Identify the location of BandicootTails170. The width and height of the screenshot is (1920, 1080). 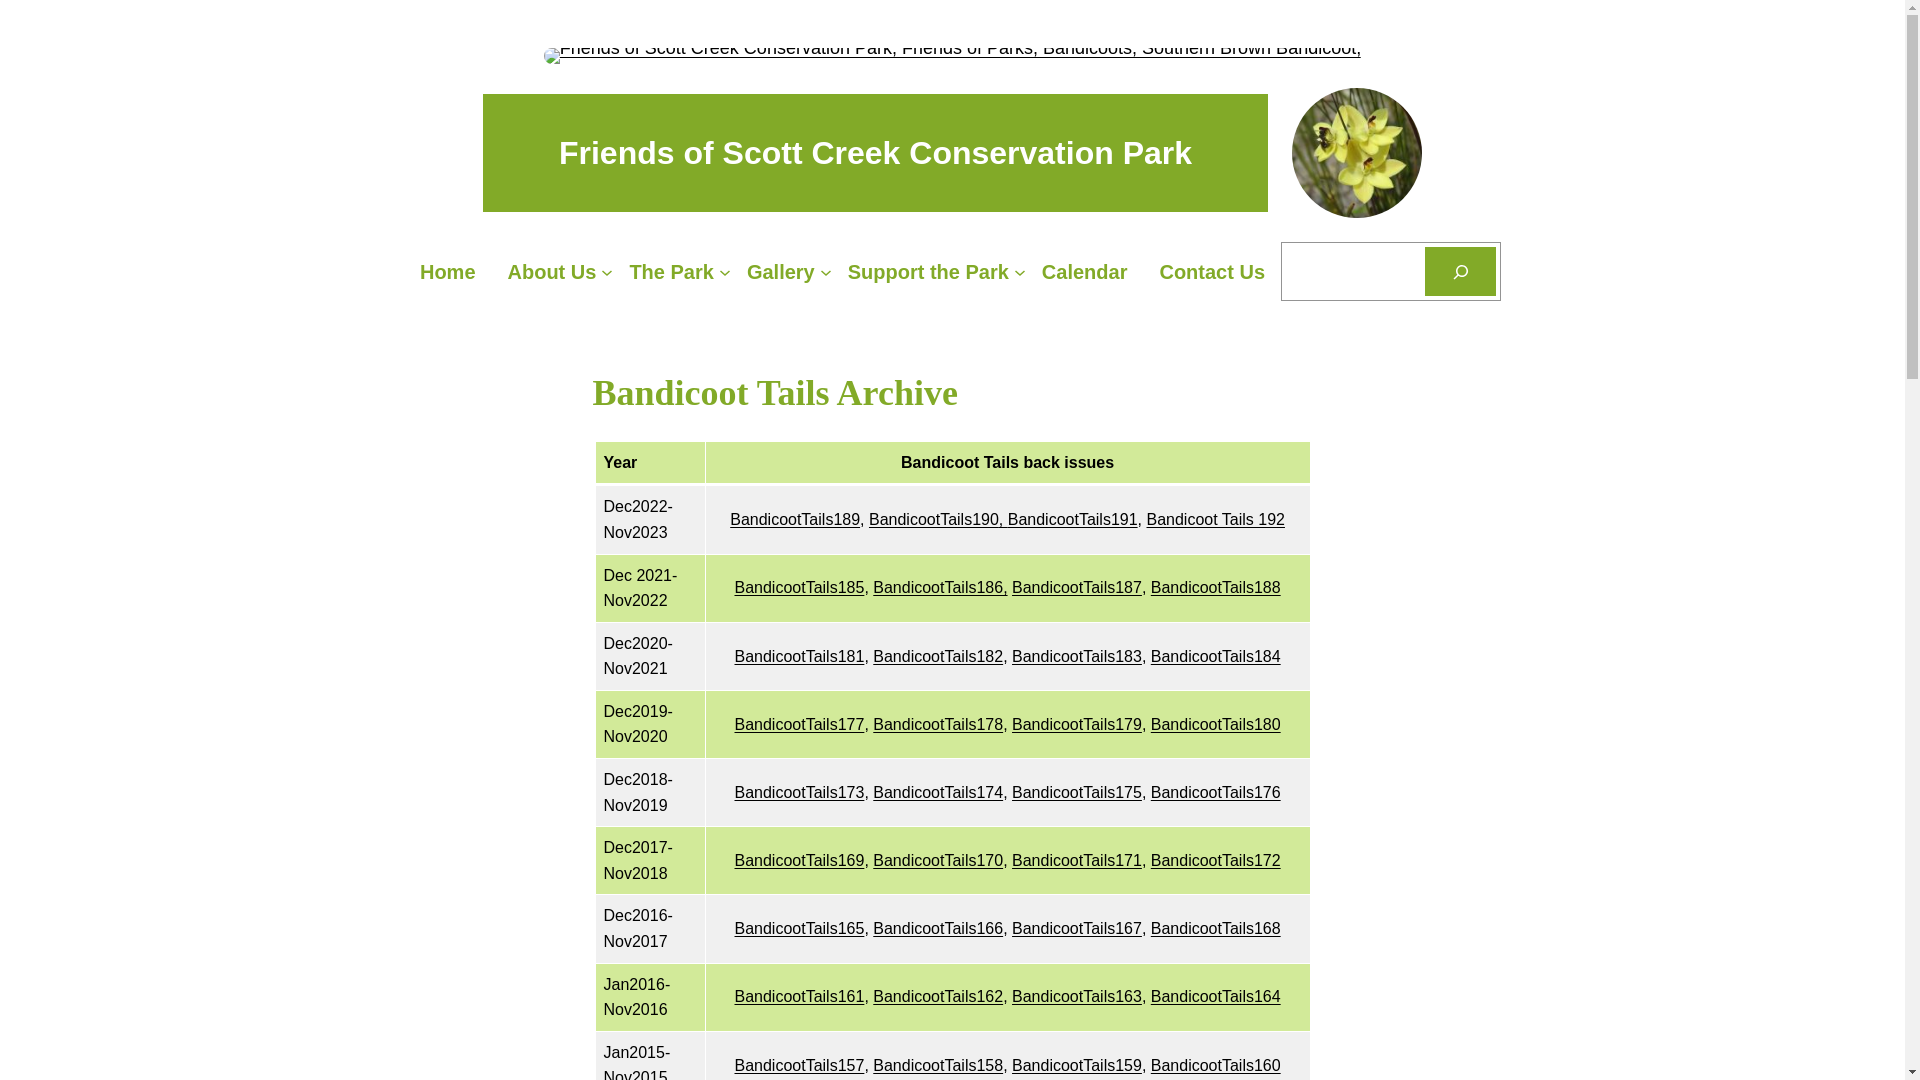
(938, 860).